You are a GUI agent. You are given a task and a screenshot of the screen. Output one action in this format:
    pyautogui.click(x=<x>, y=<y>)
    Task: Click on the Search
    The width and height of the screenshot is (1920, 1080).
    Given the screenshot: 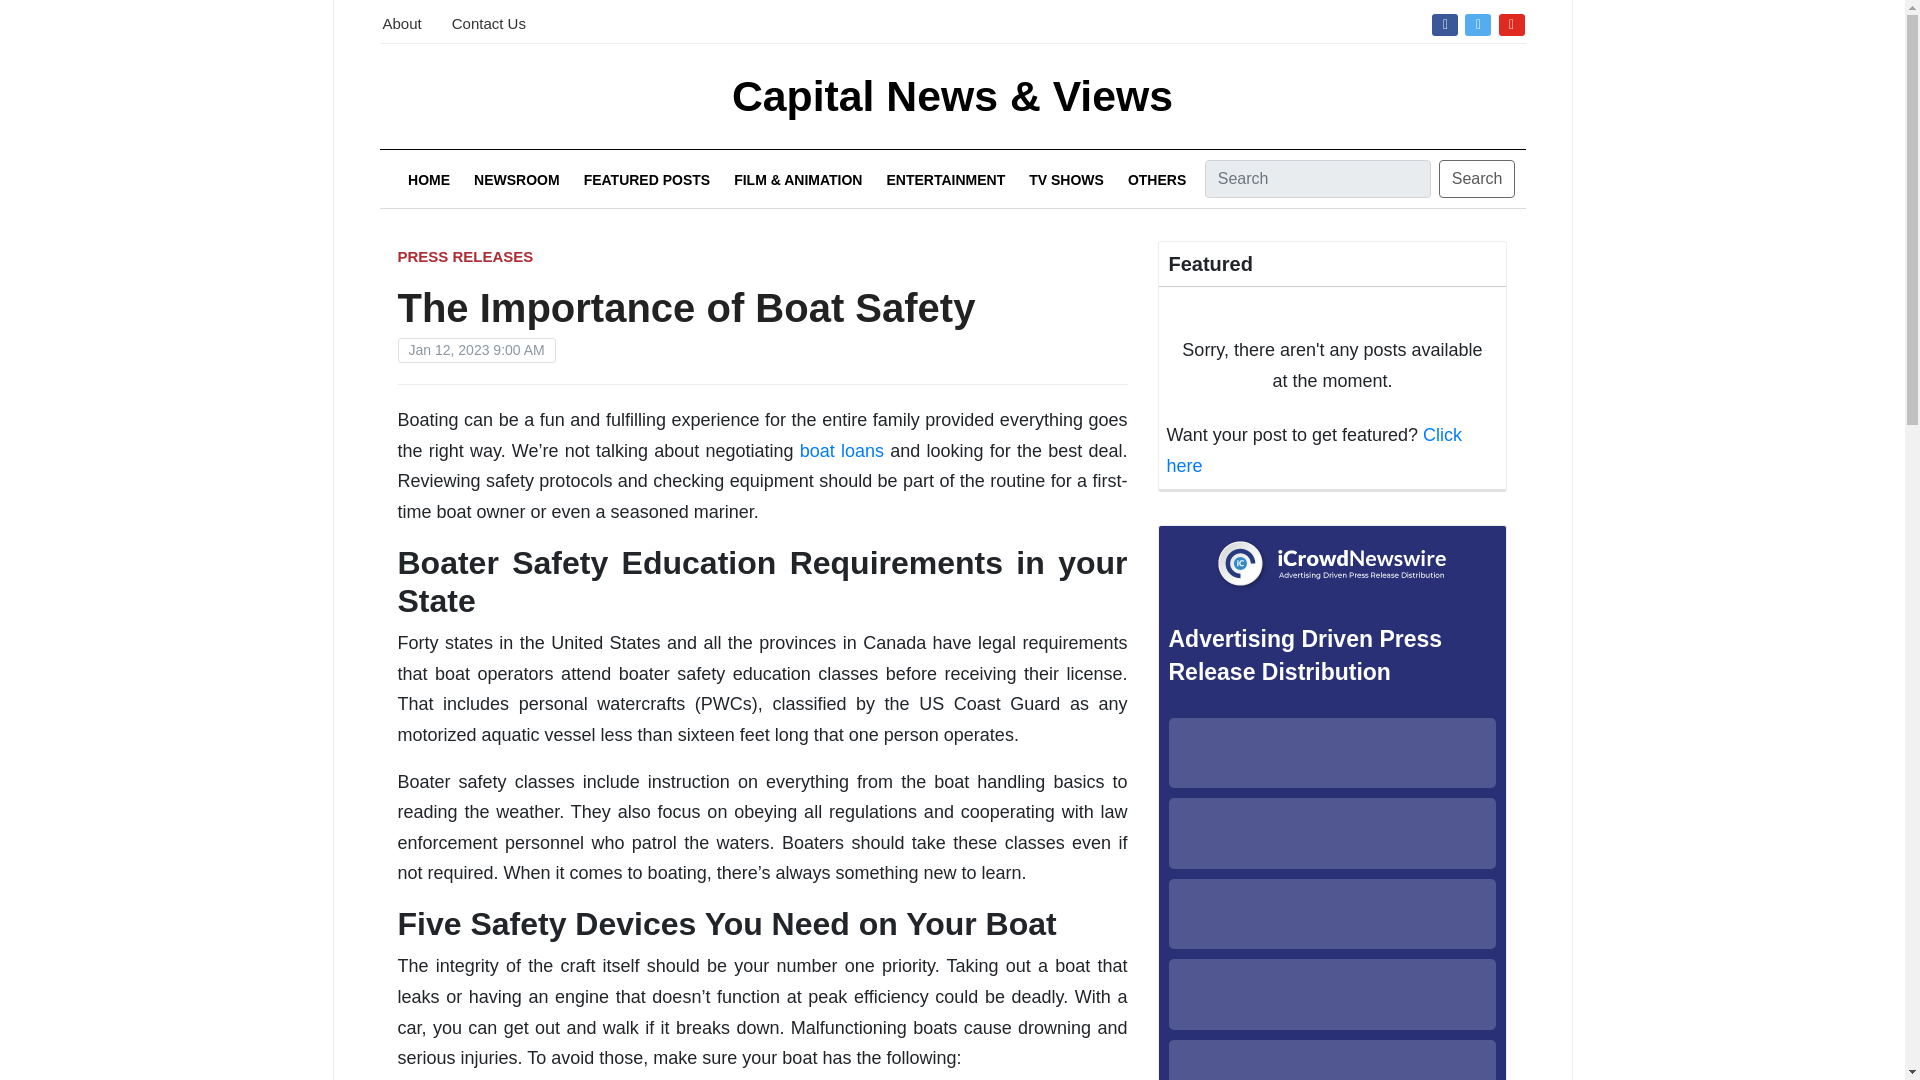 What is the action you would take?
    pyautogui.click(x=1477, y=178)
    